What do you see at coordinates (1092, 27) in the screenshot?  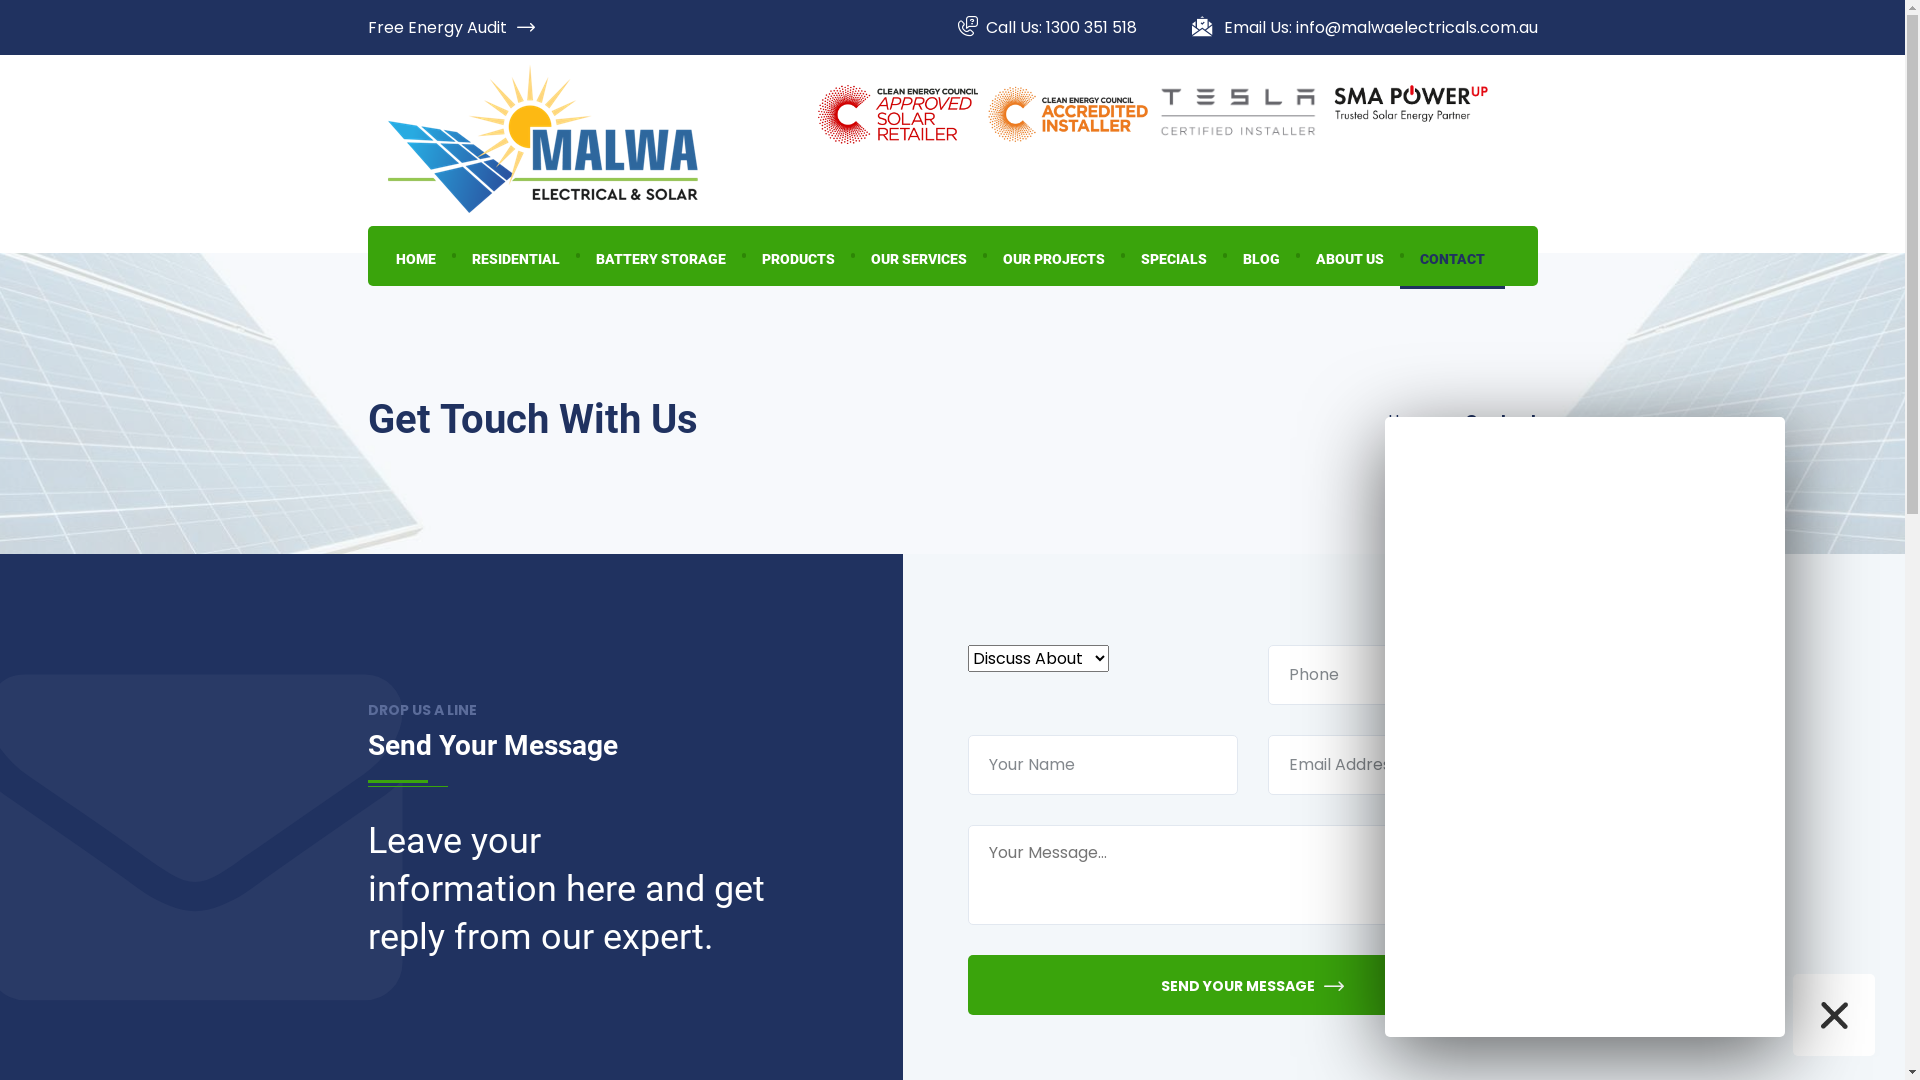 I see `1300 351 518` at bounding box center [1092, 27].